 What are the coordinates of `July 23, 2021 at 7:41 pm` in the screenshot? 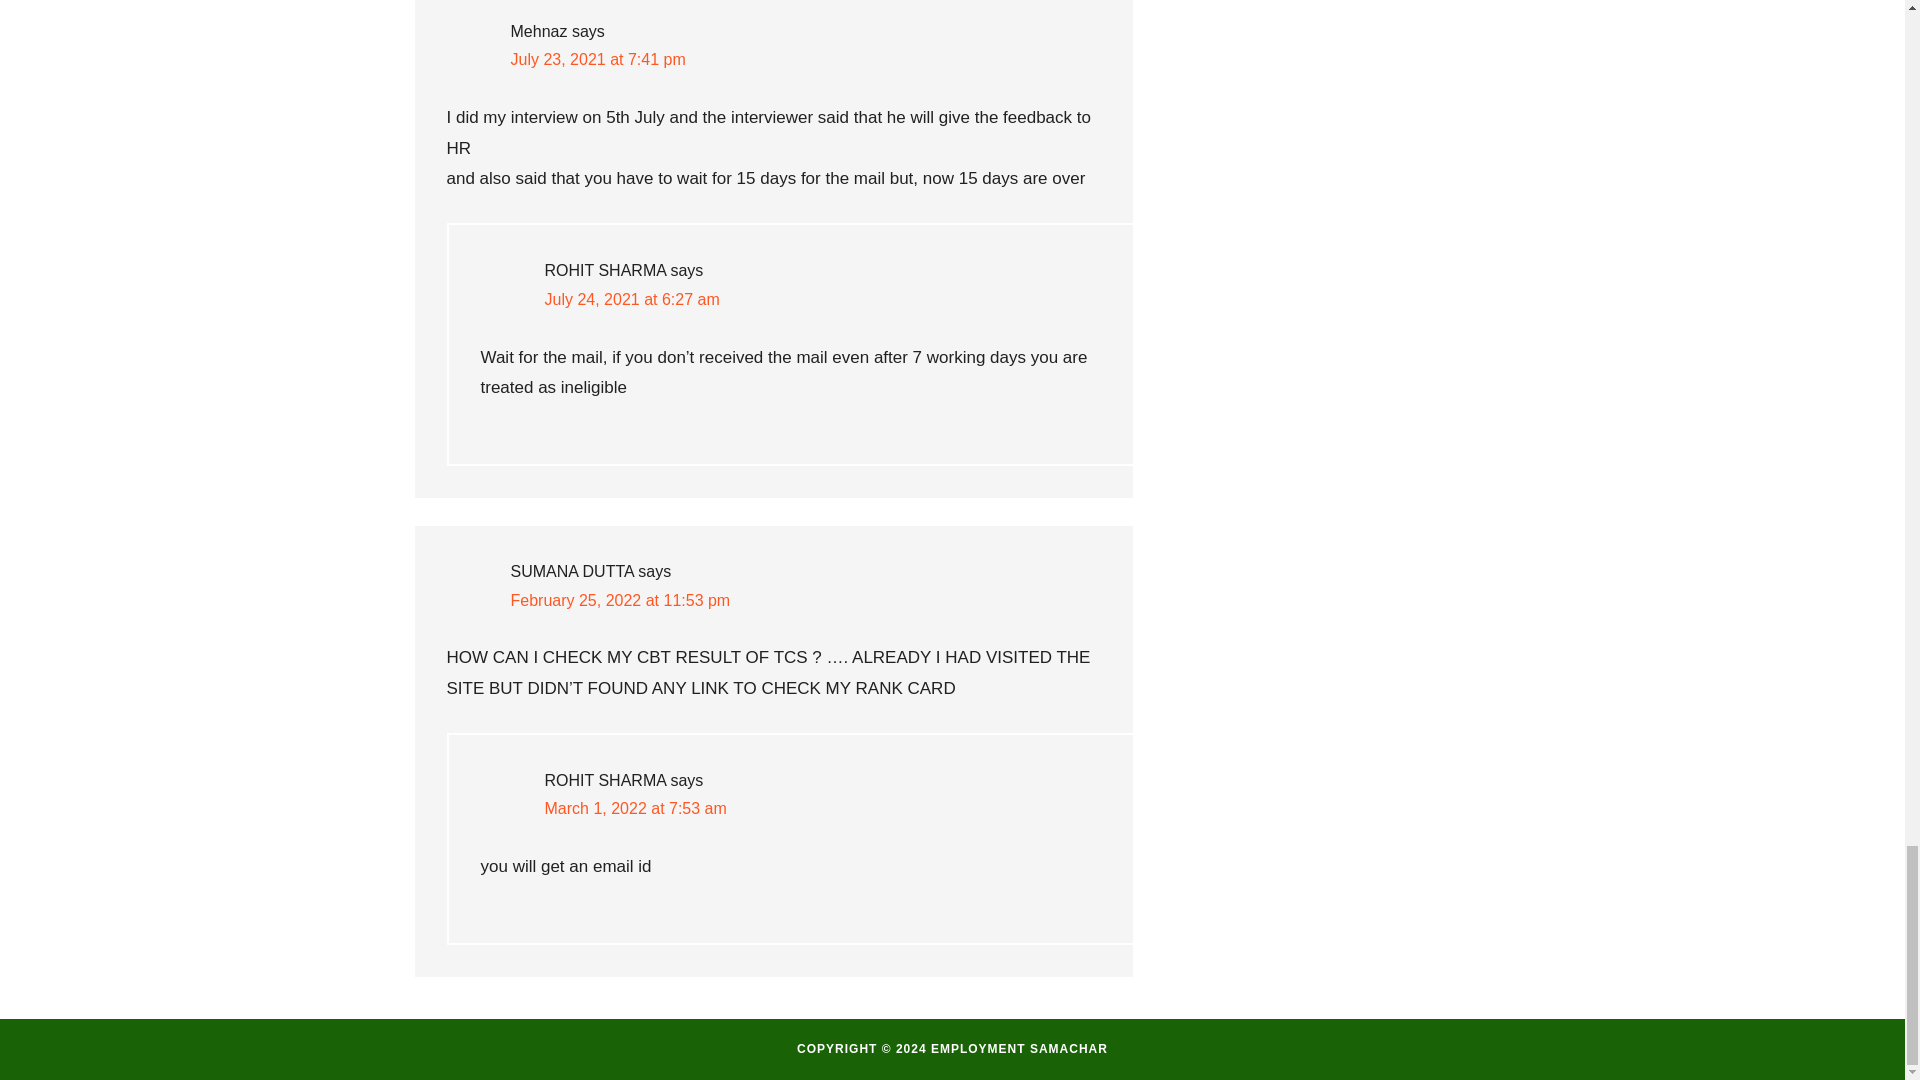 It's located at (598, 59).